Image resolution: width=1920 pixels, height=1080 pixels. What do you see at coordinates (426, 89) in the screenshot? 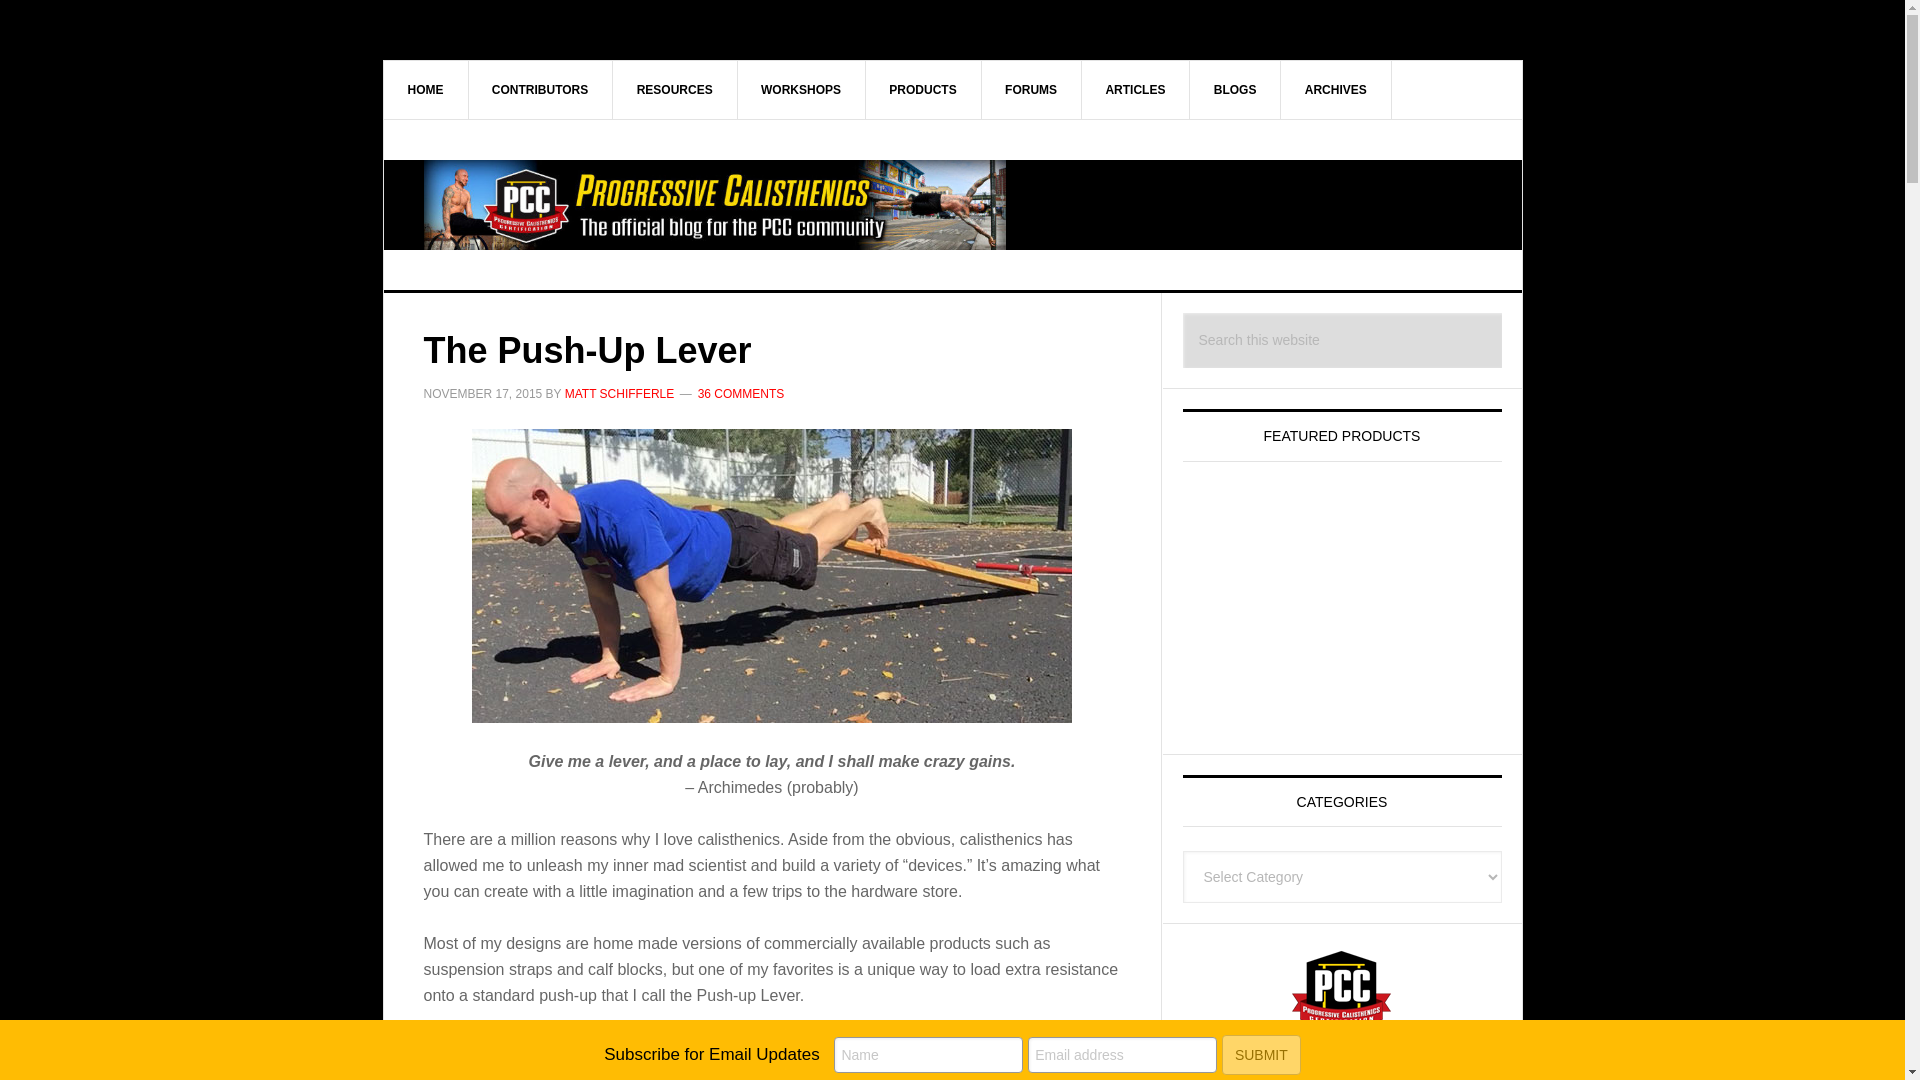
I see `HOME` at bounding box center [426, 89].